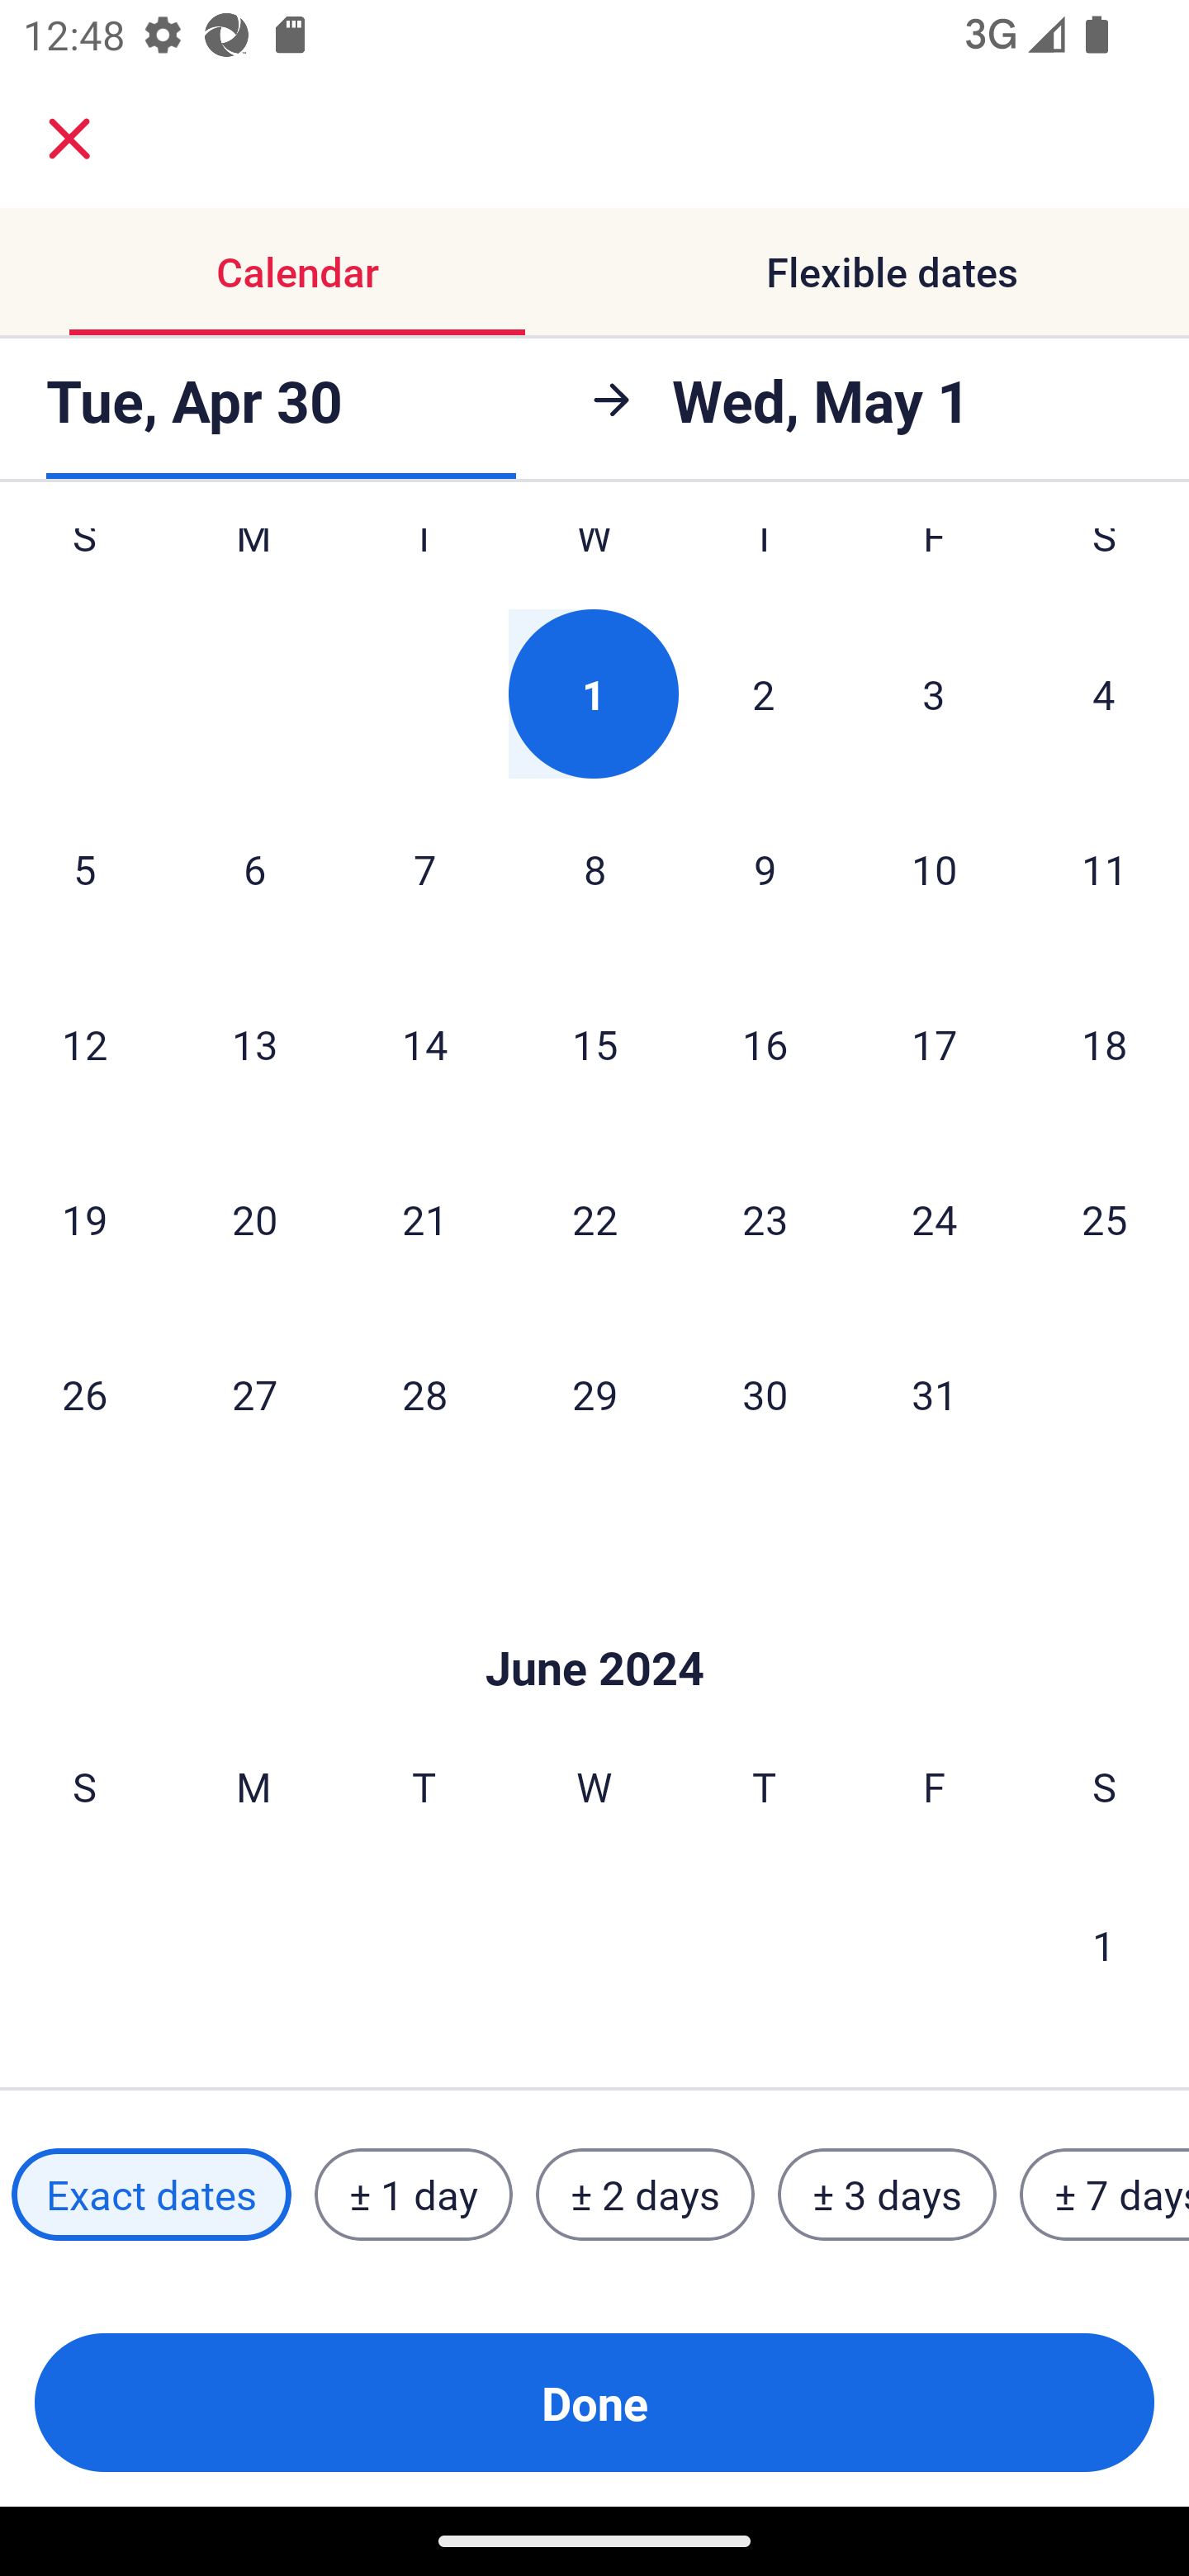 The width and height of the screenshot is (1189, 2576). What do you see at coordinates (84, 1218) in the screenshot?
I see `19 Sunday, May 19, 2024` at bounding box center [84, 1218].